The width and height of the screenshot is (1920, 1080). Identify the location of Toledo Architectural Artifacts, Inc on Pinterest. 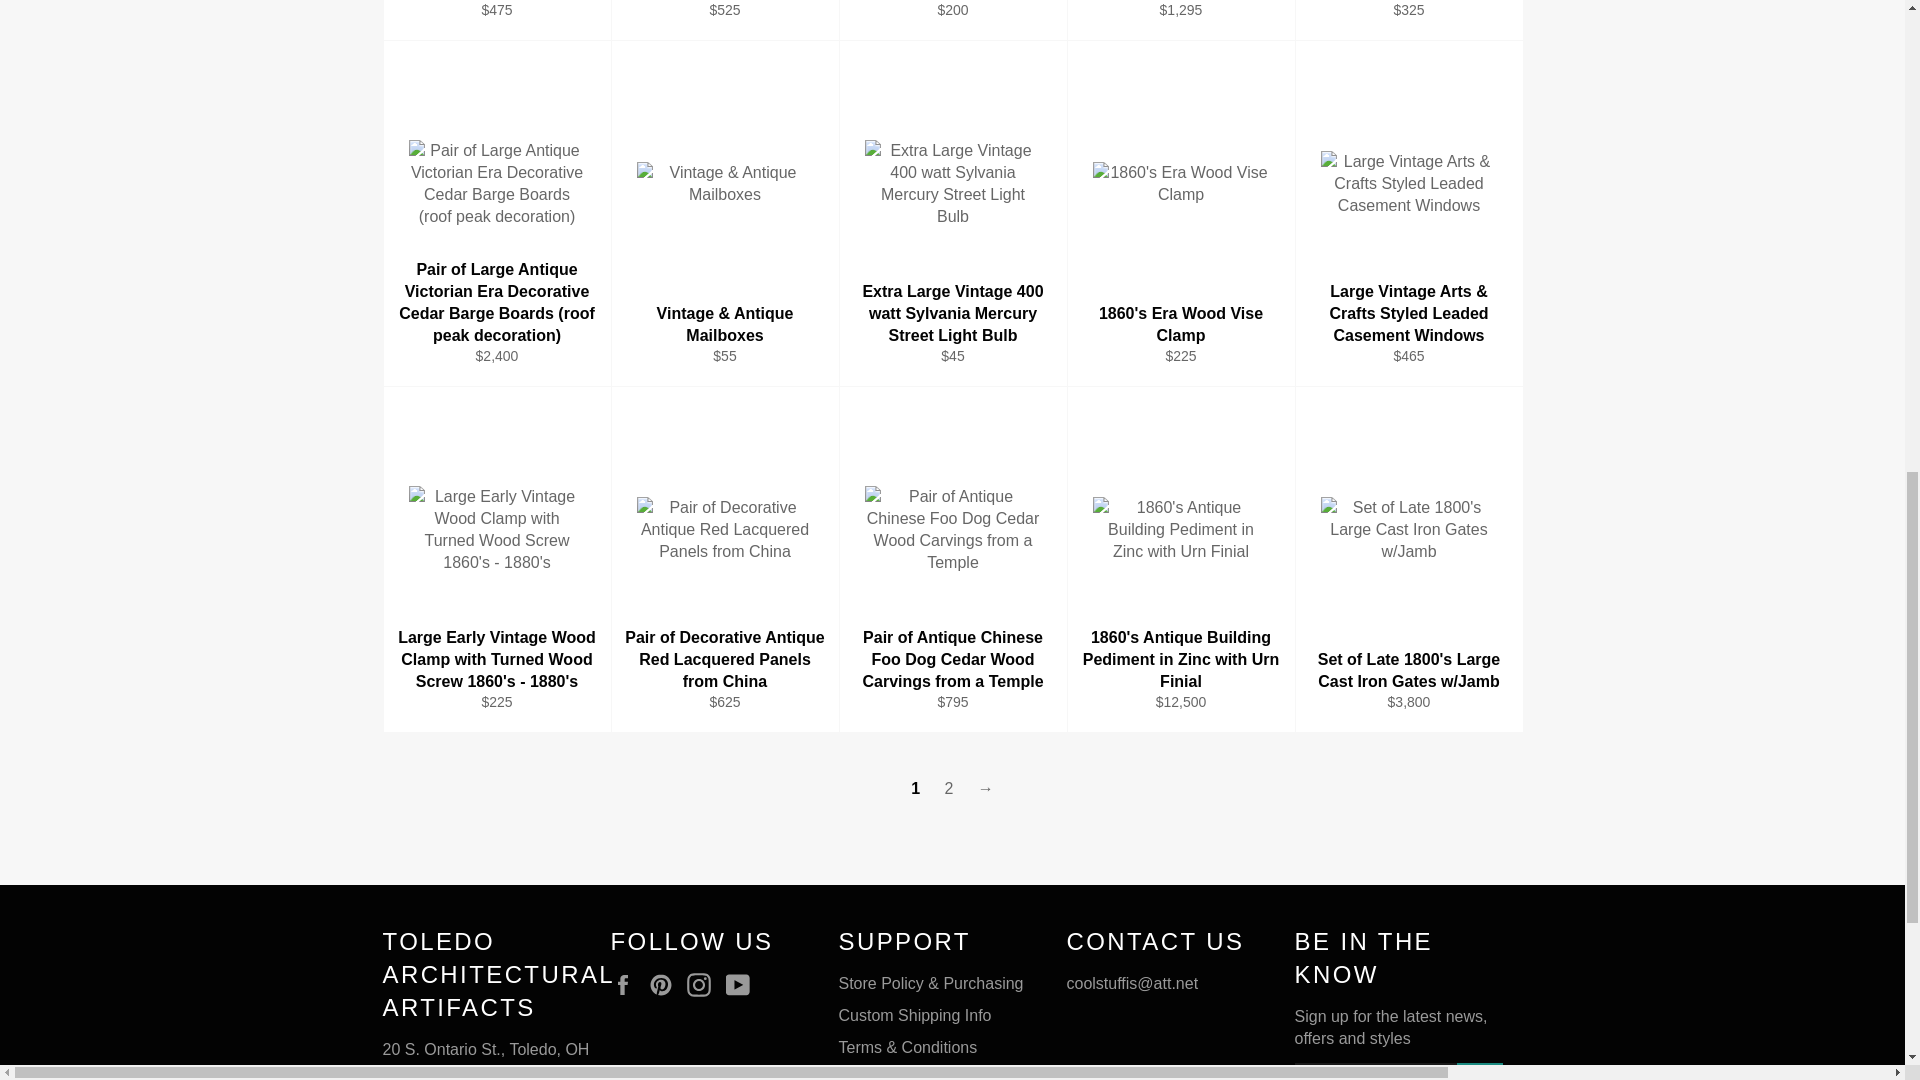
(666, 984).